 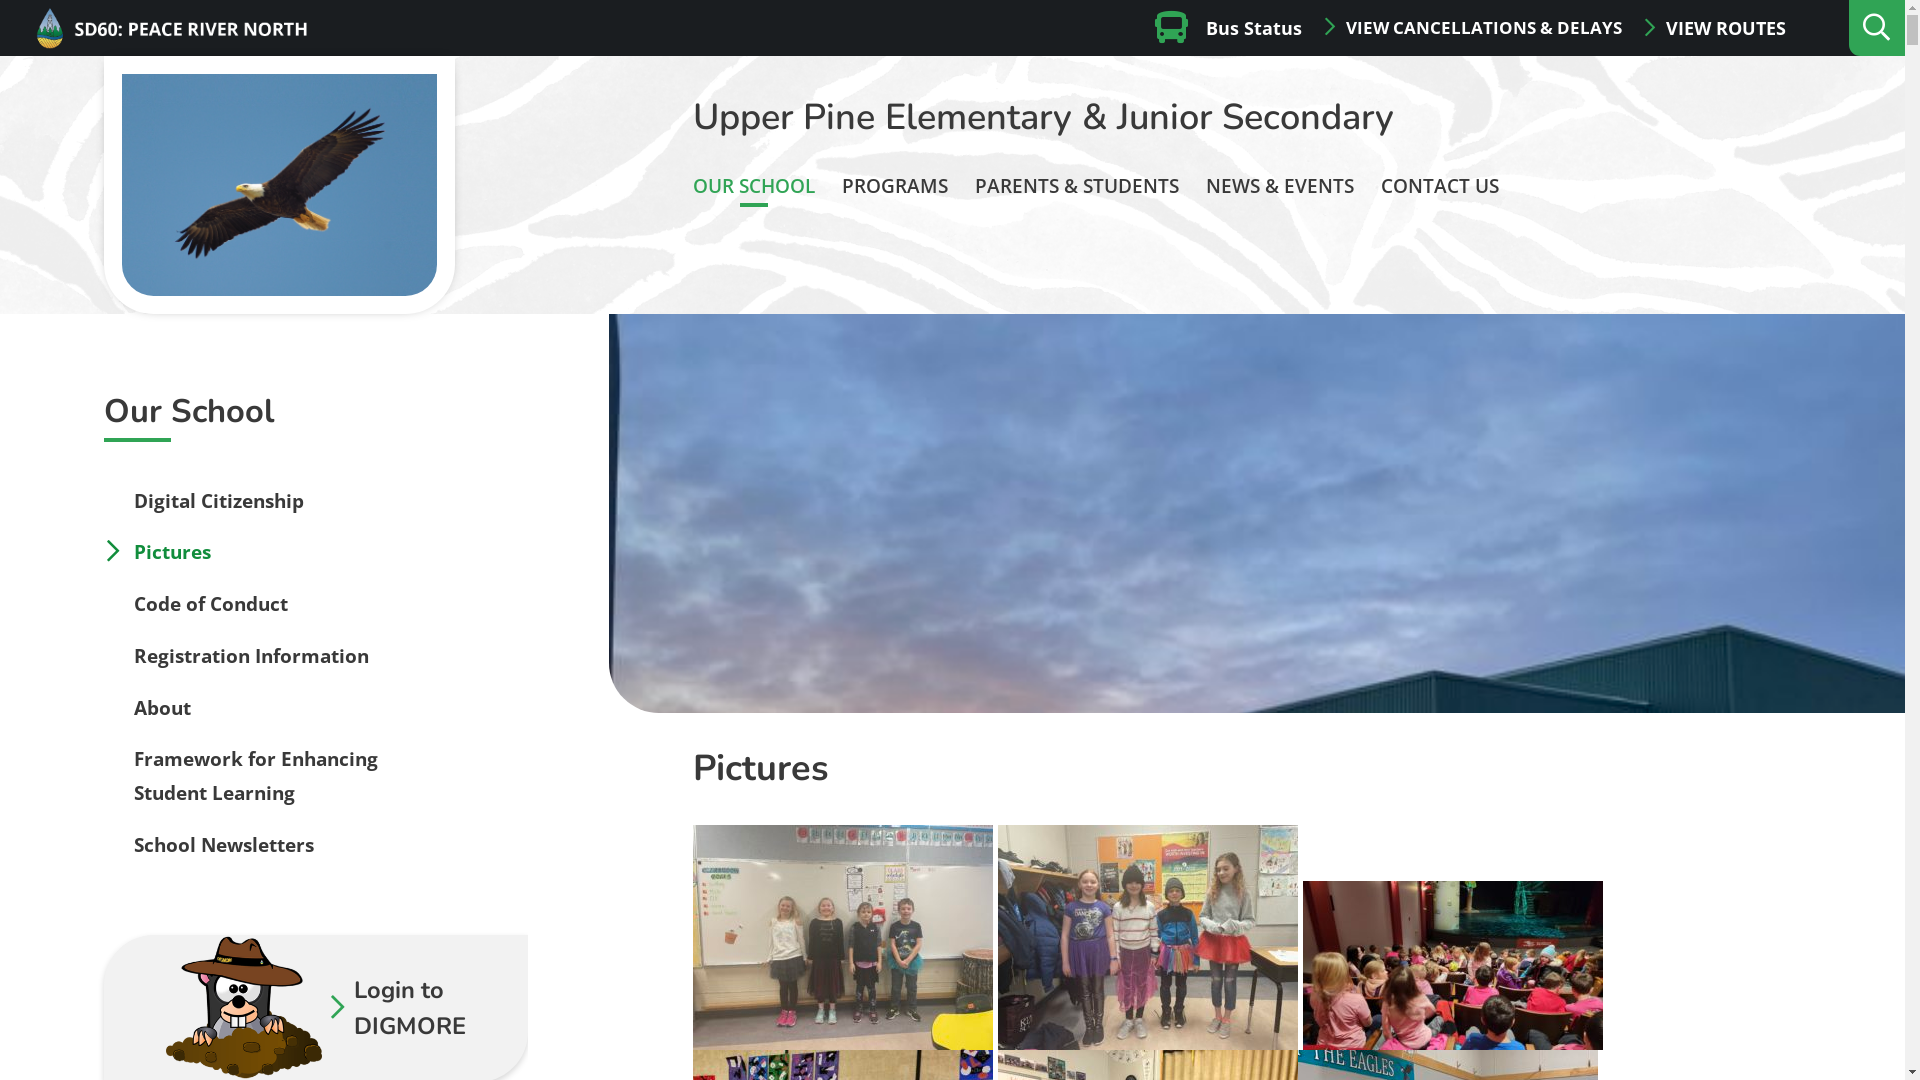 What do you see at coordinates (1280, 186) in the screenshot?
I see `NEWS & EVENTS` at bounding box center [1280, 186].